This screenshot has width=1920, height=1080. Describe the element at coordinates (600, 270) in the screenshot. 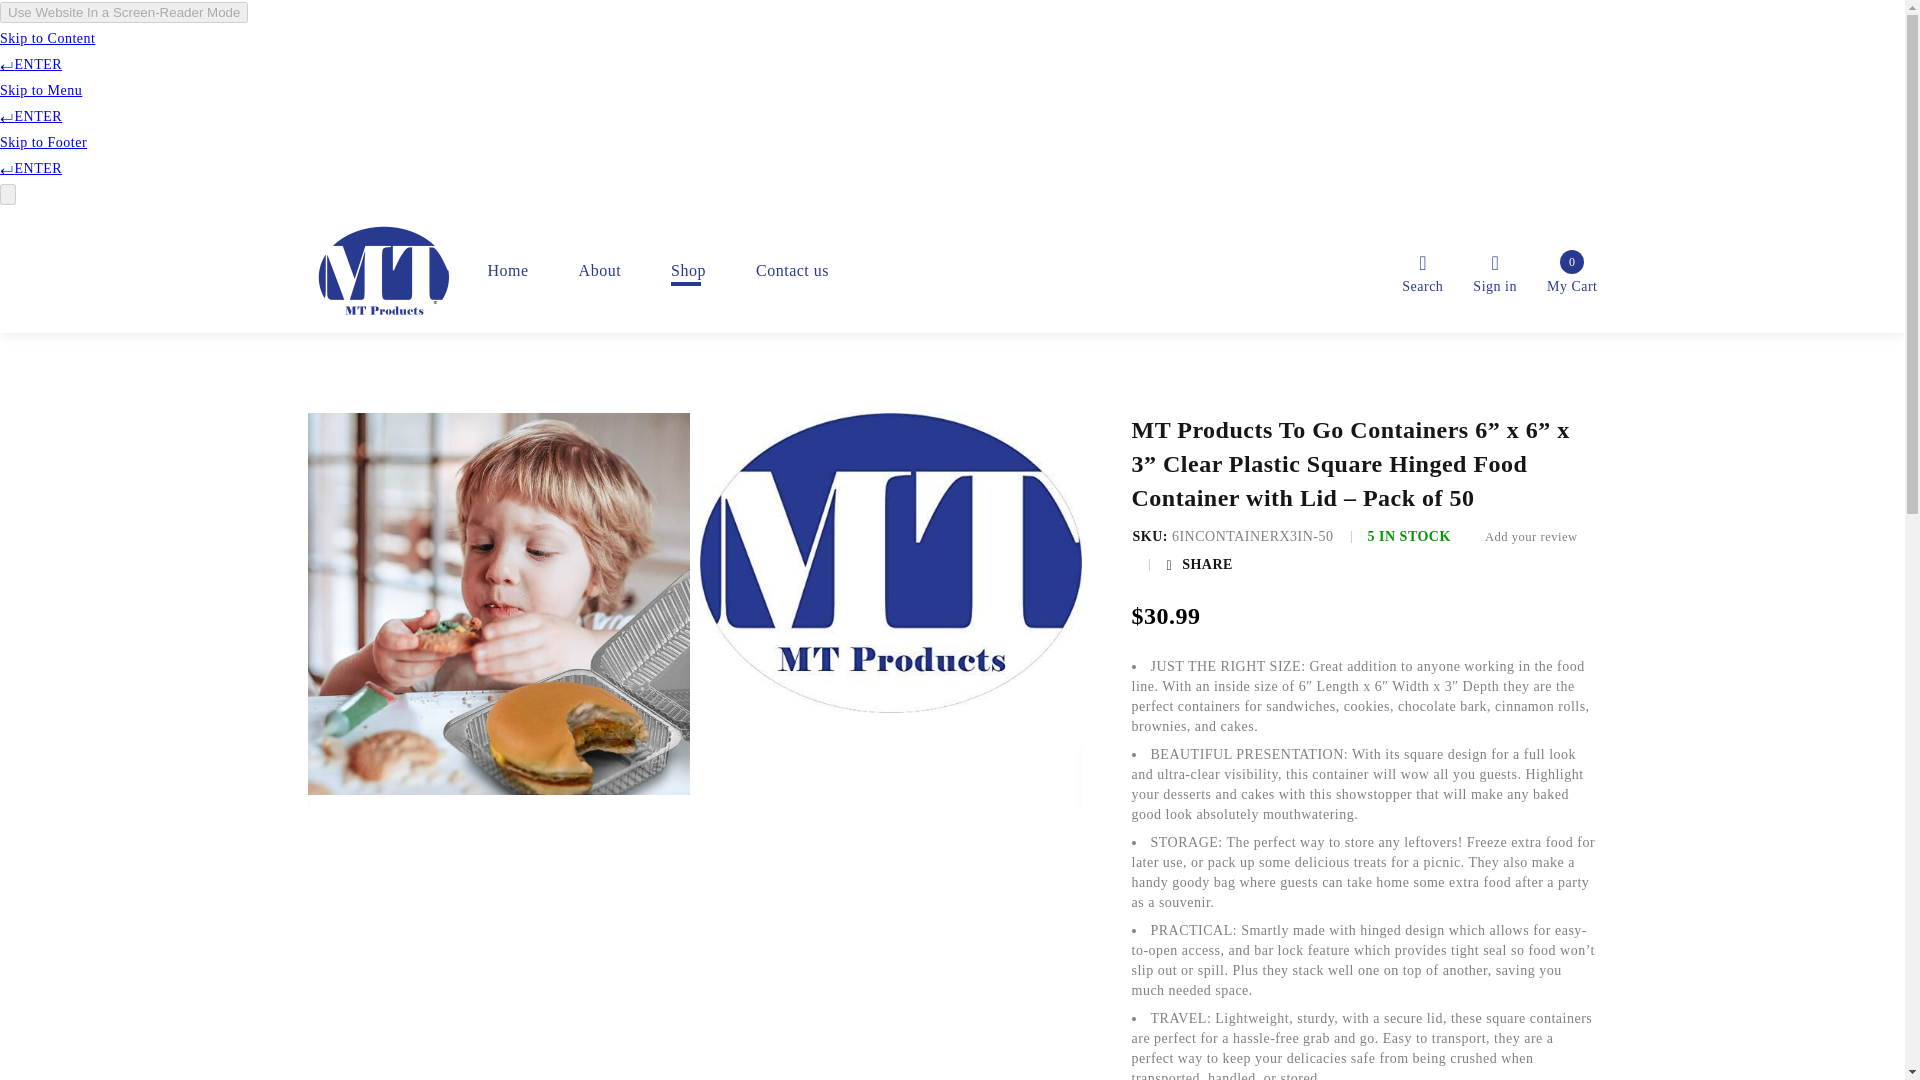

I see `Sign in` at that location.